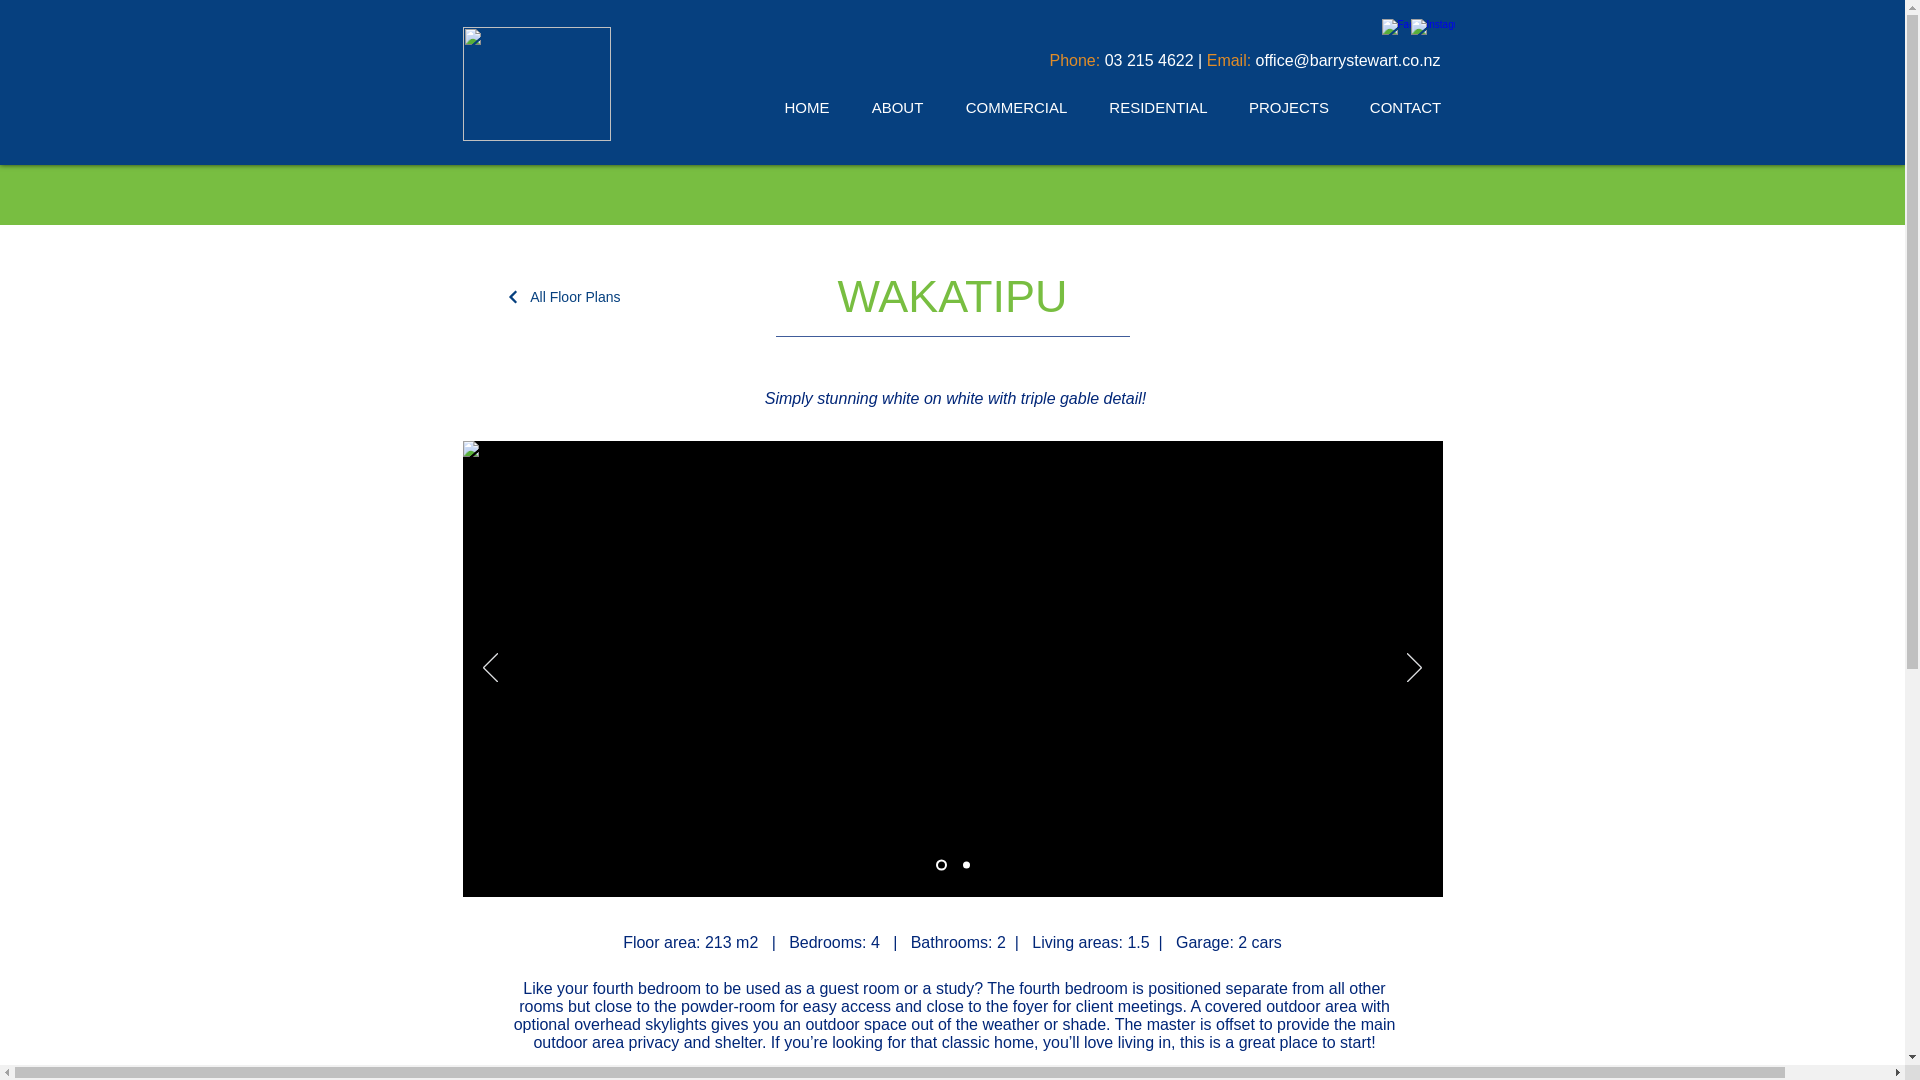 This screenshot has height=1080, width=1920. What do you see at coordinates (1016, 107) in the screenshot?
I see `COMMERCIAL` at bounding box center [1016, 107].